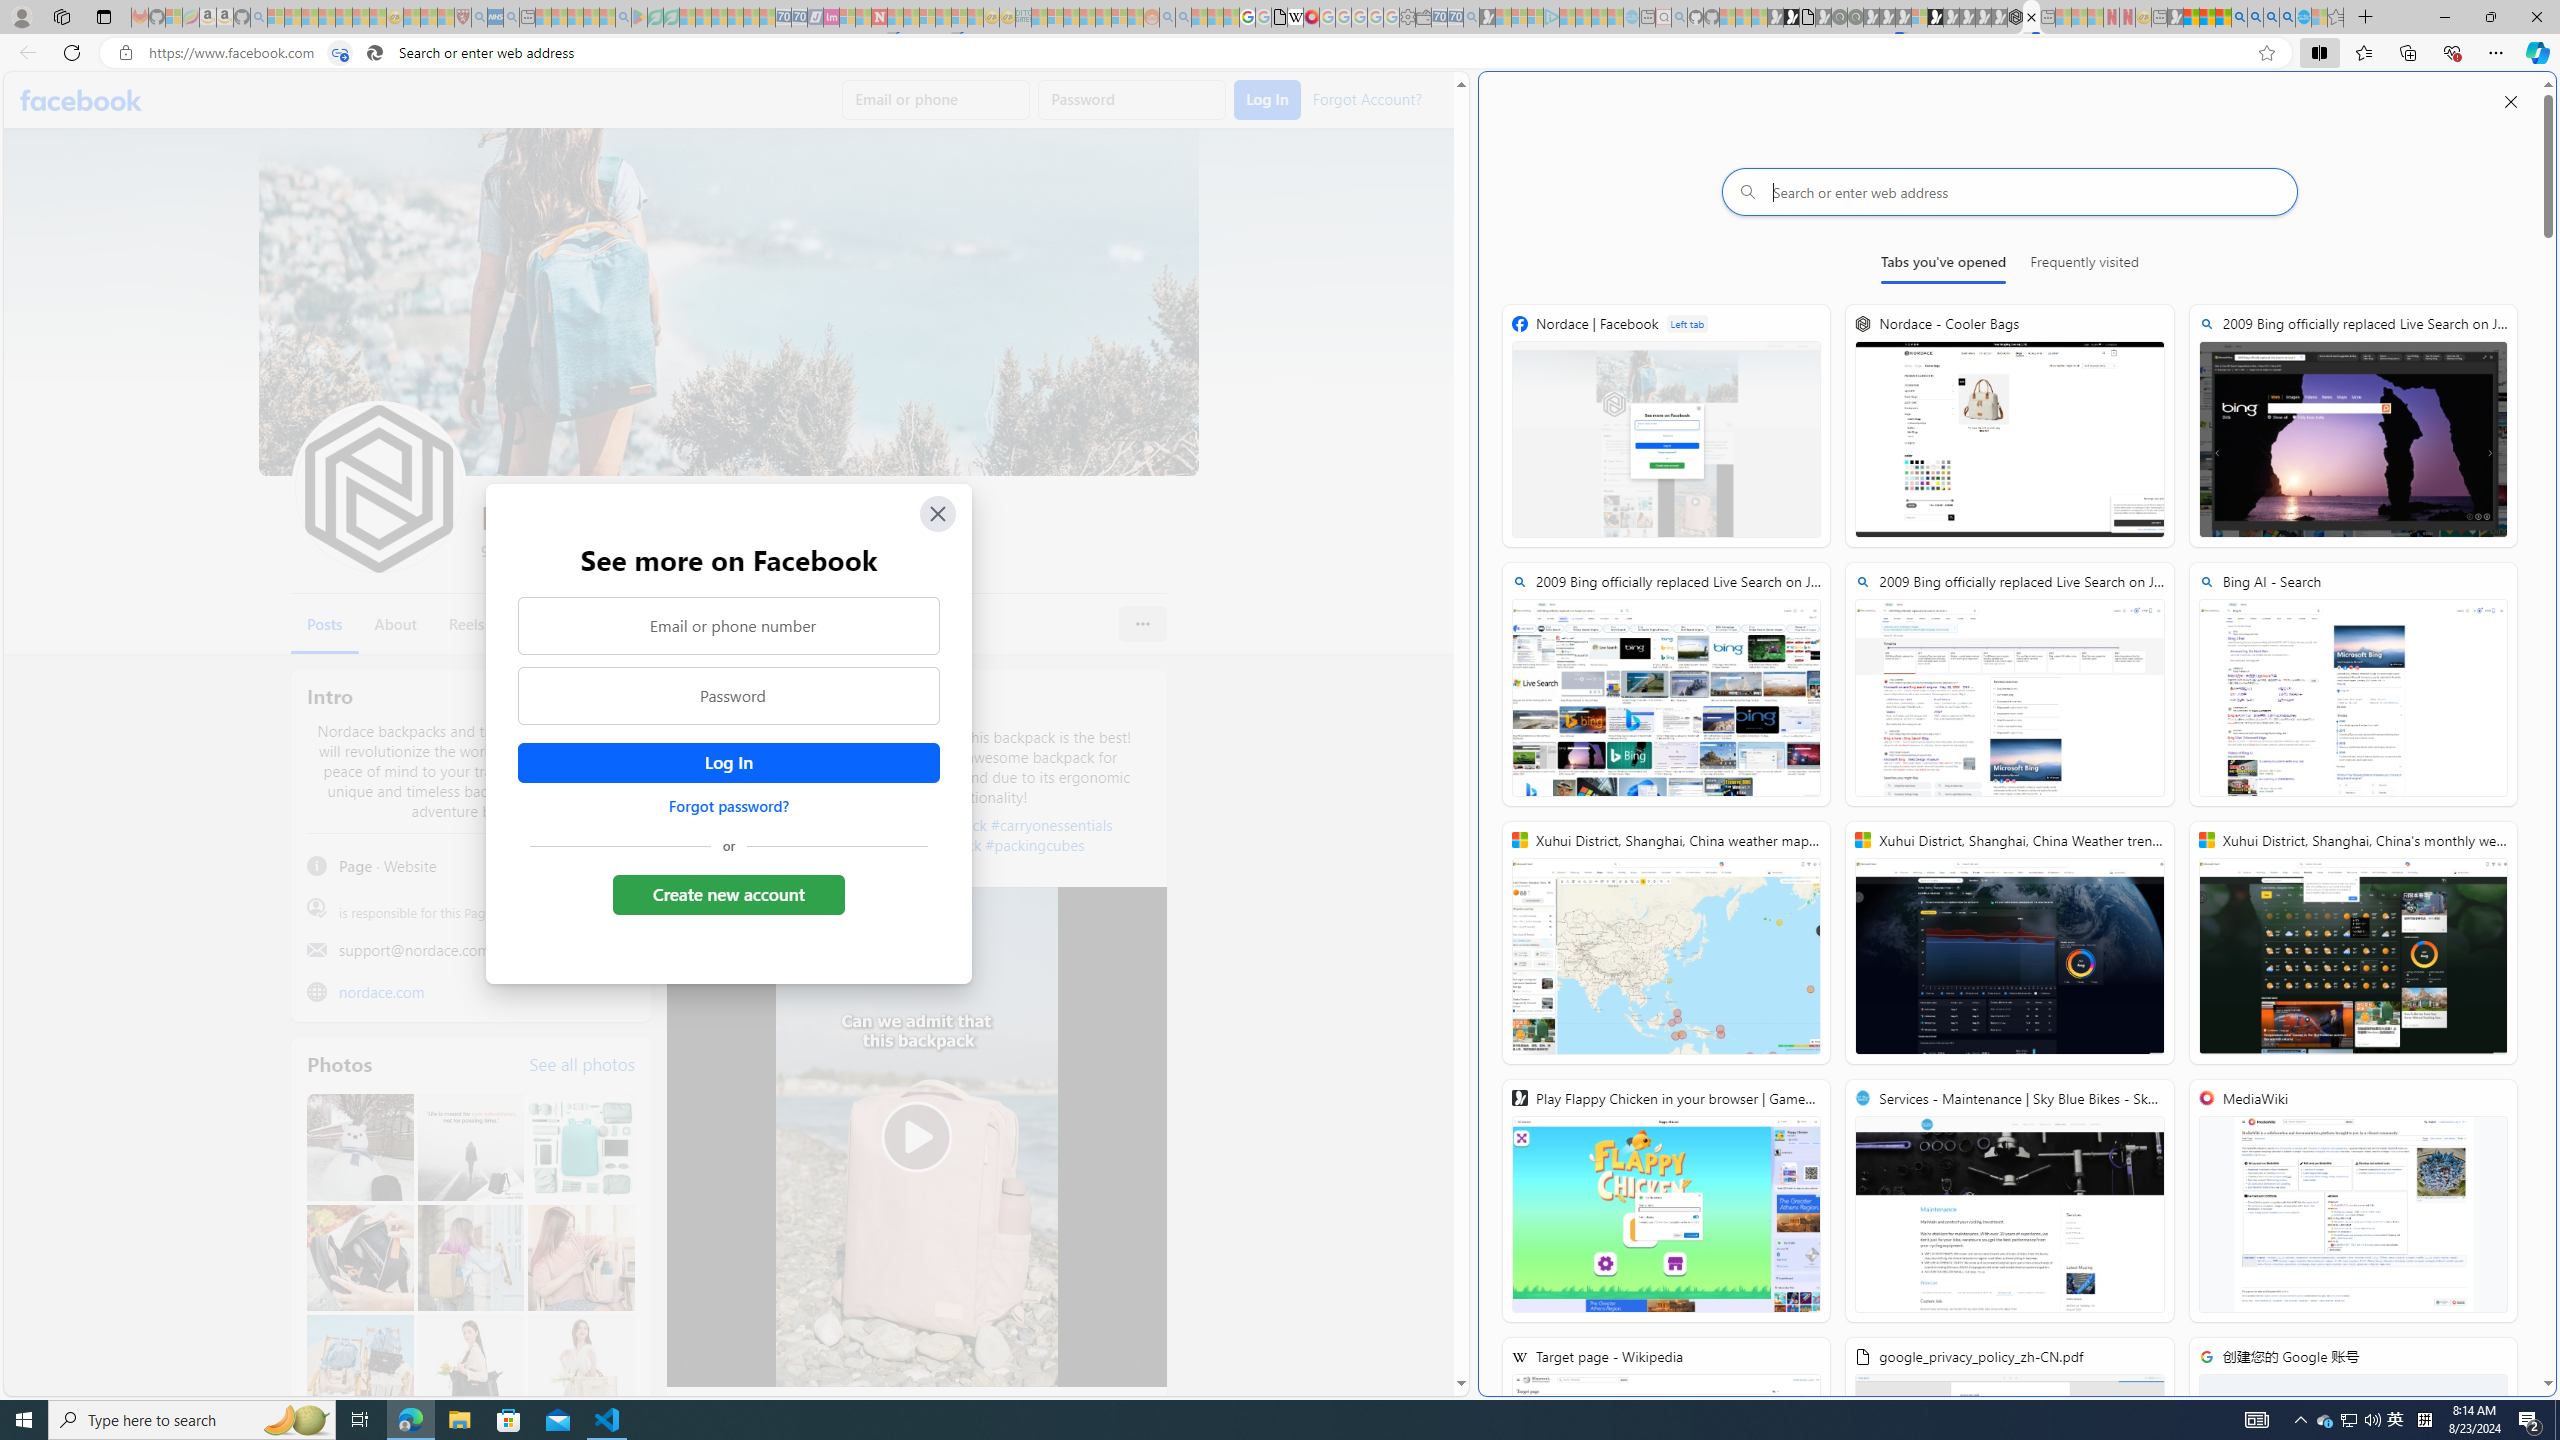 The image size is (2560, 1440). What do you see at coordinates (1184, 17) in the screenshot?
I see `Utah sues federal government - Search - Sleeping` at bounding box center [1184, 17].